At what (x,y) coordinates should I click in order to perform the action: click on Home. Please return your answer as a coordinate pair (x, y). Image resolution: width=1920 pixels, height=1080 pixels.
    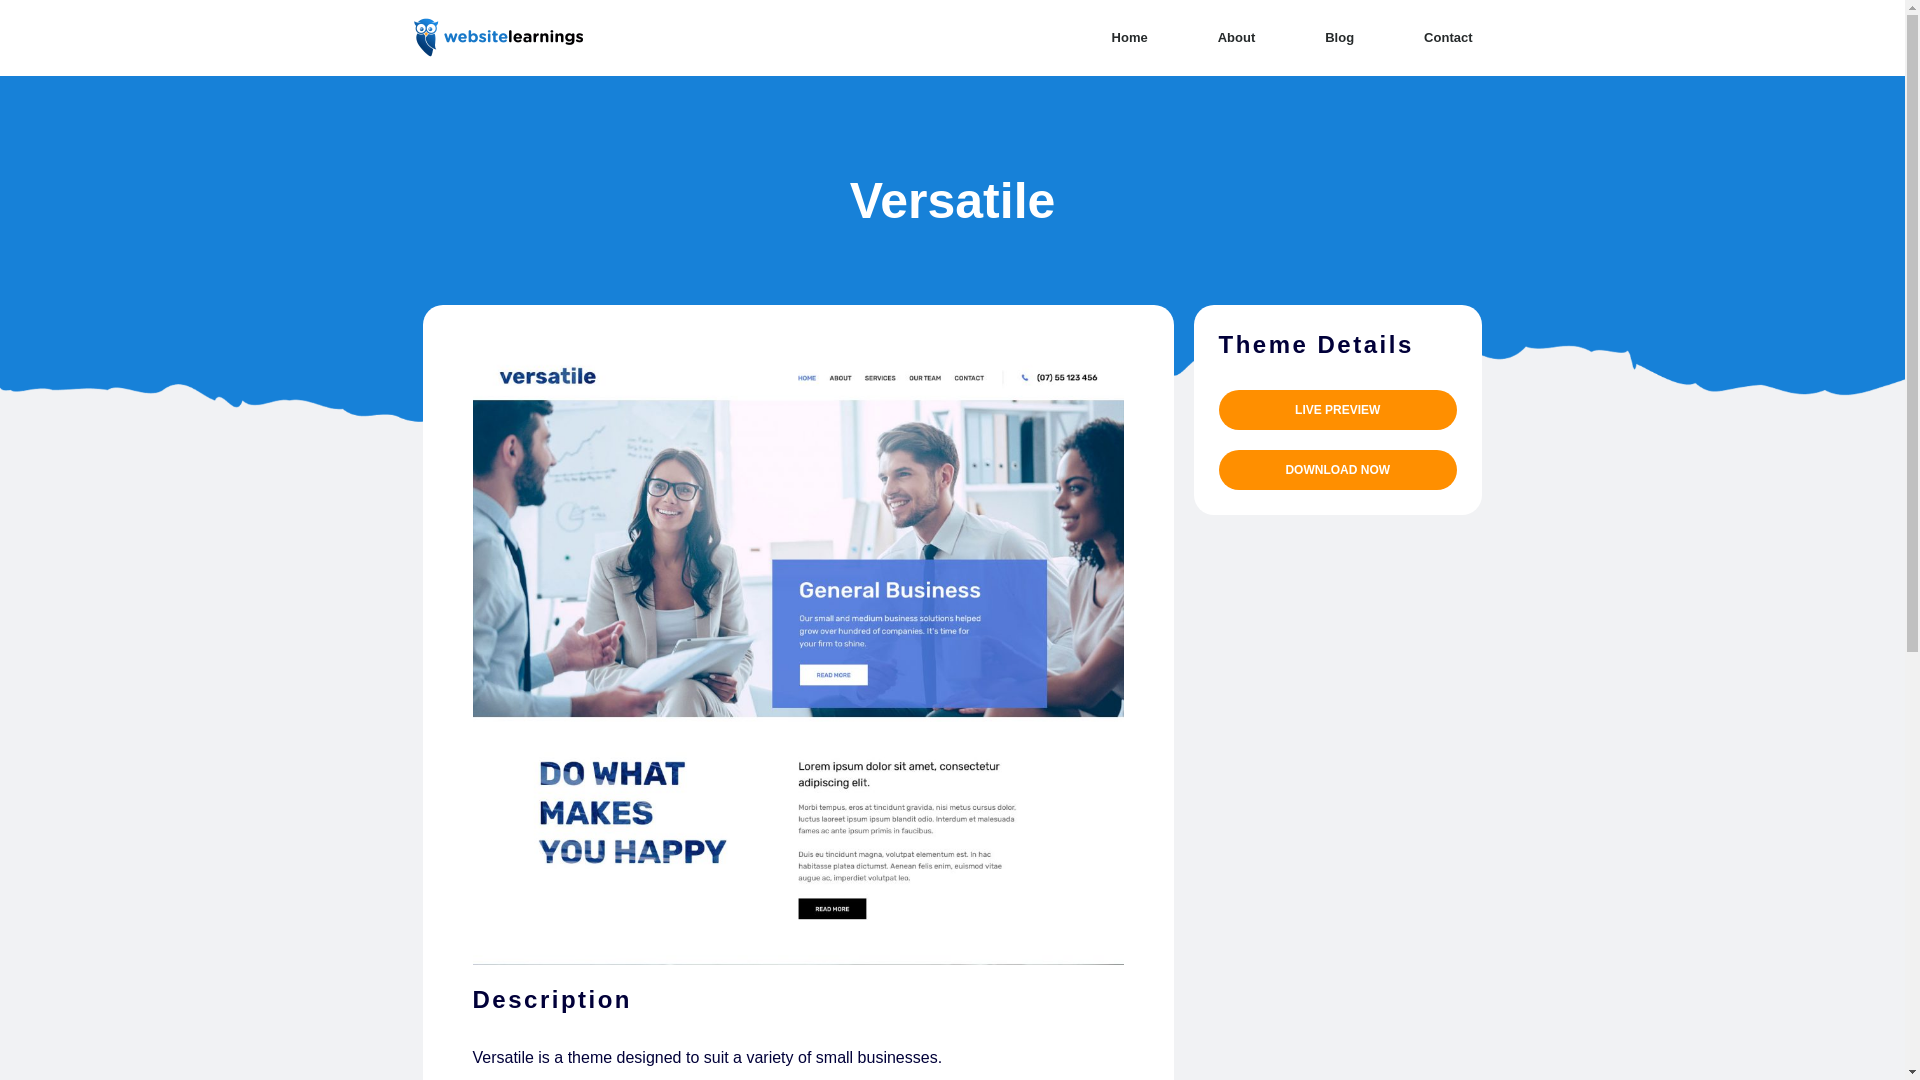
    Looking at the image, I should click on (1130, 38).